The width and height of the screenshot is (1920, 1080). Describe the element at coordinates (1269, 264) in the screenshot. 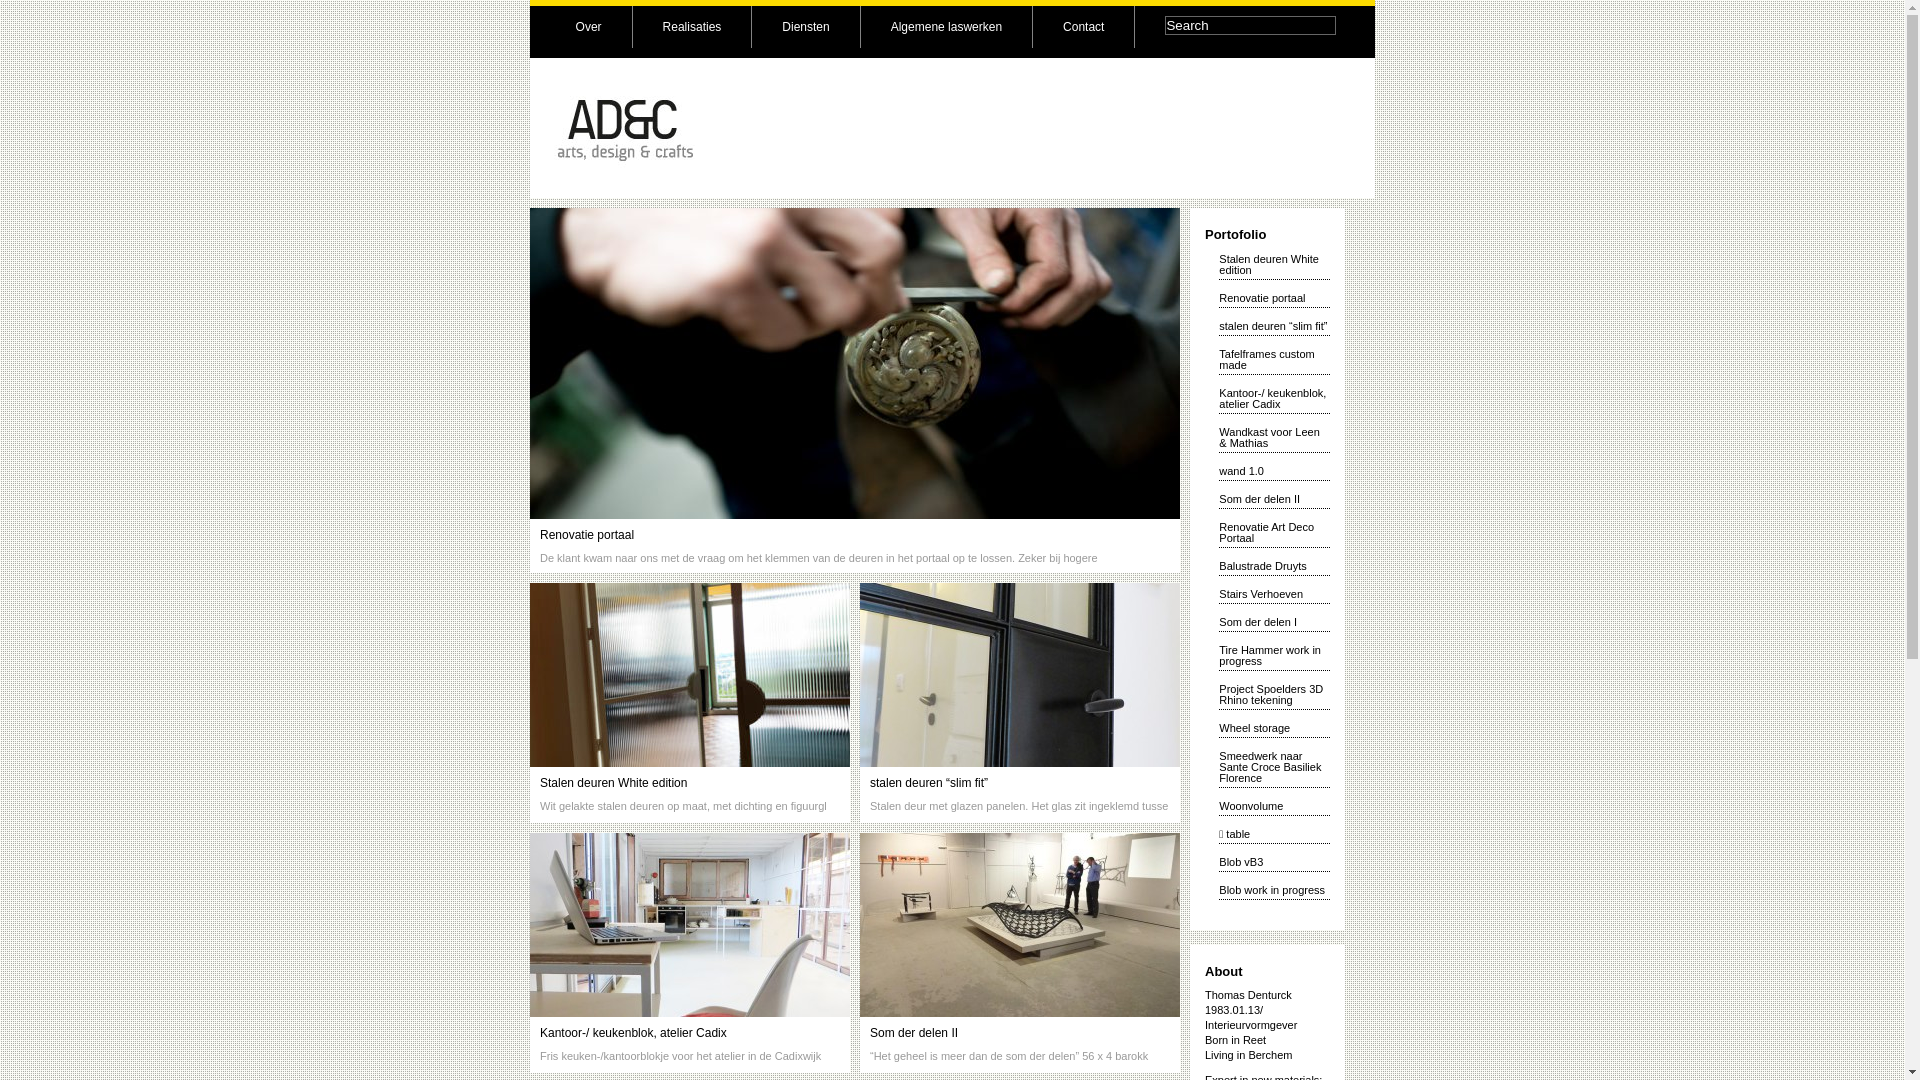

I see `Stalen deuren White edition` at that location.